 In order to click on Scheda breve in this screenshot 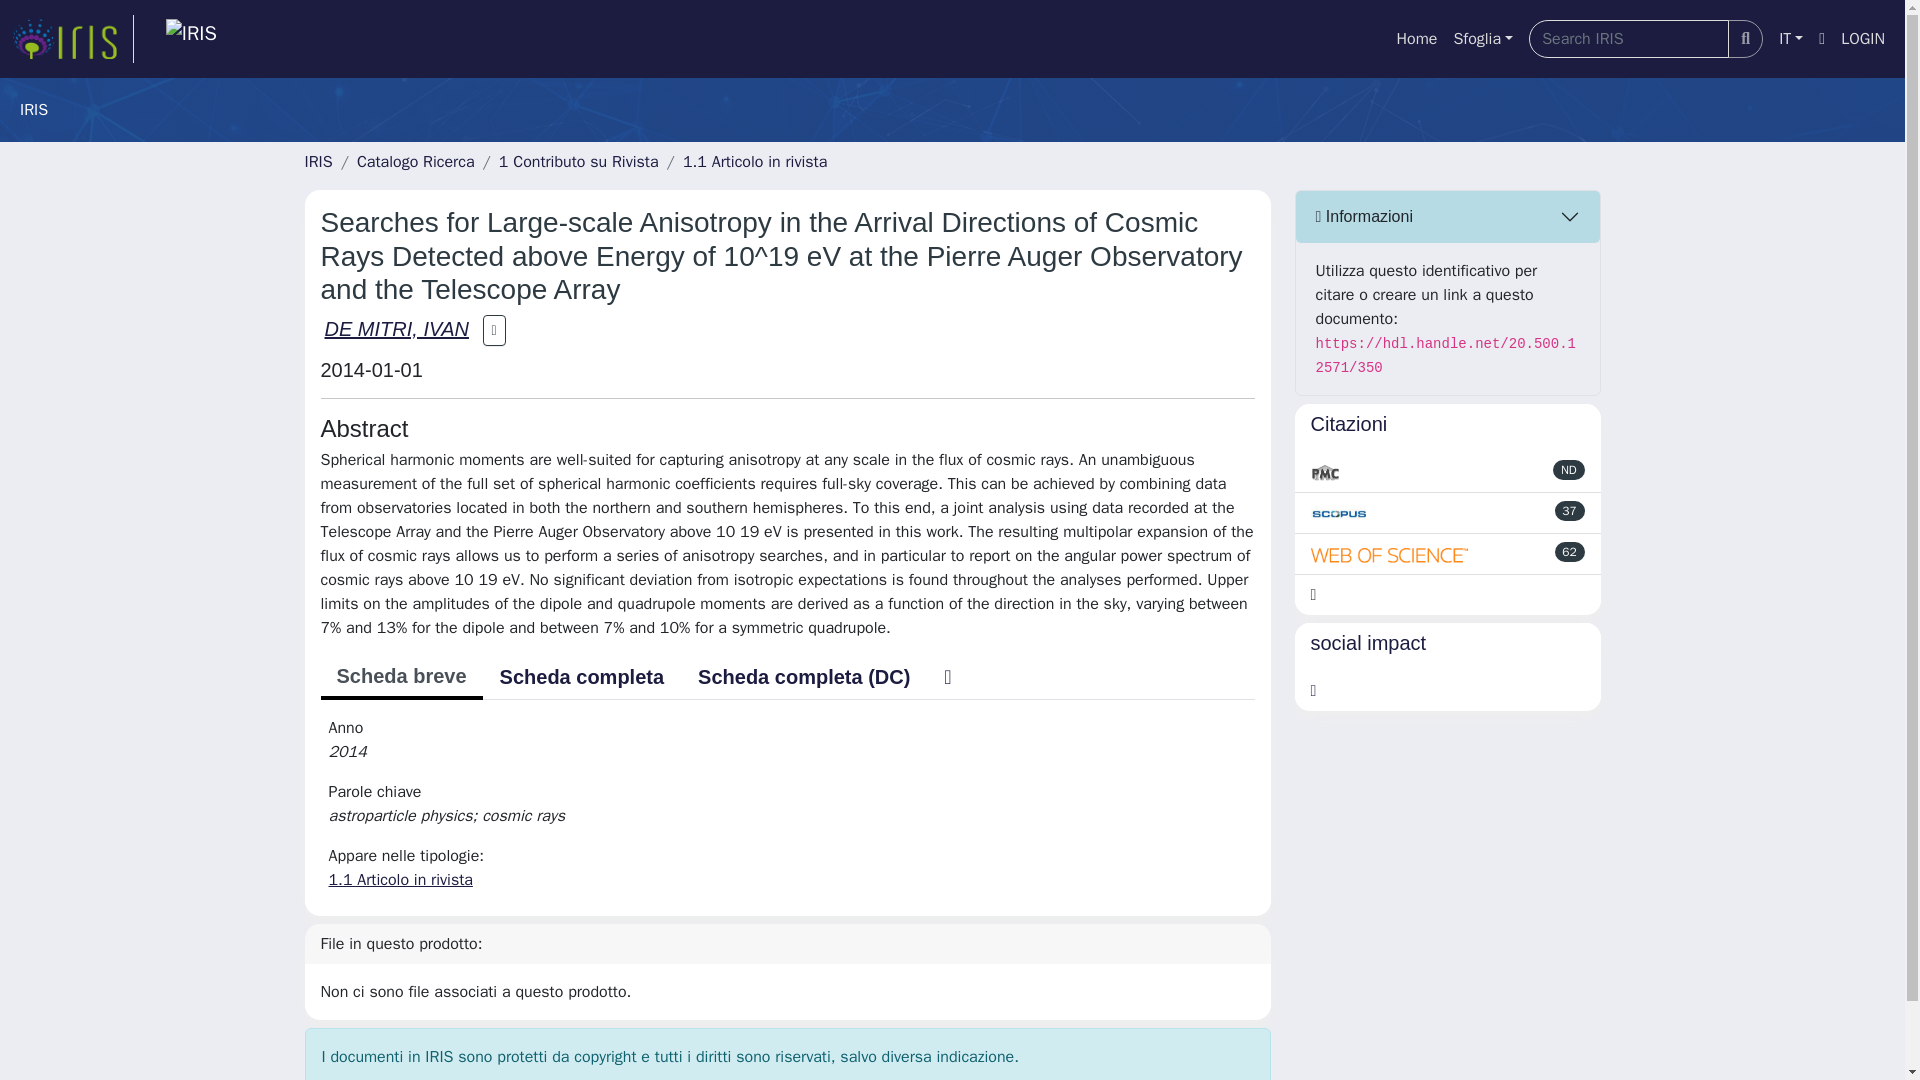, I will do `click(400, 677)`.